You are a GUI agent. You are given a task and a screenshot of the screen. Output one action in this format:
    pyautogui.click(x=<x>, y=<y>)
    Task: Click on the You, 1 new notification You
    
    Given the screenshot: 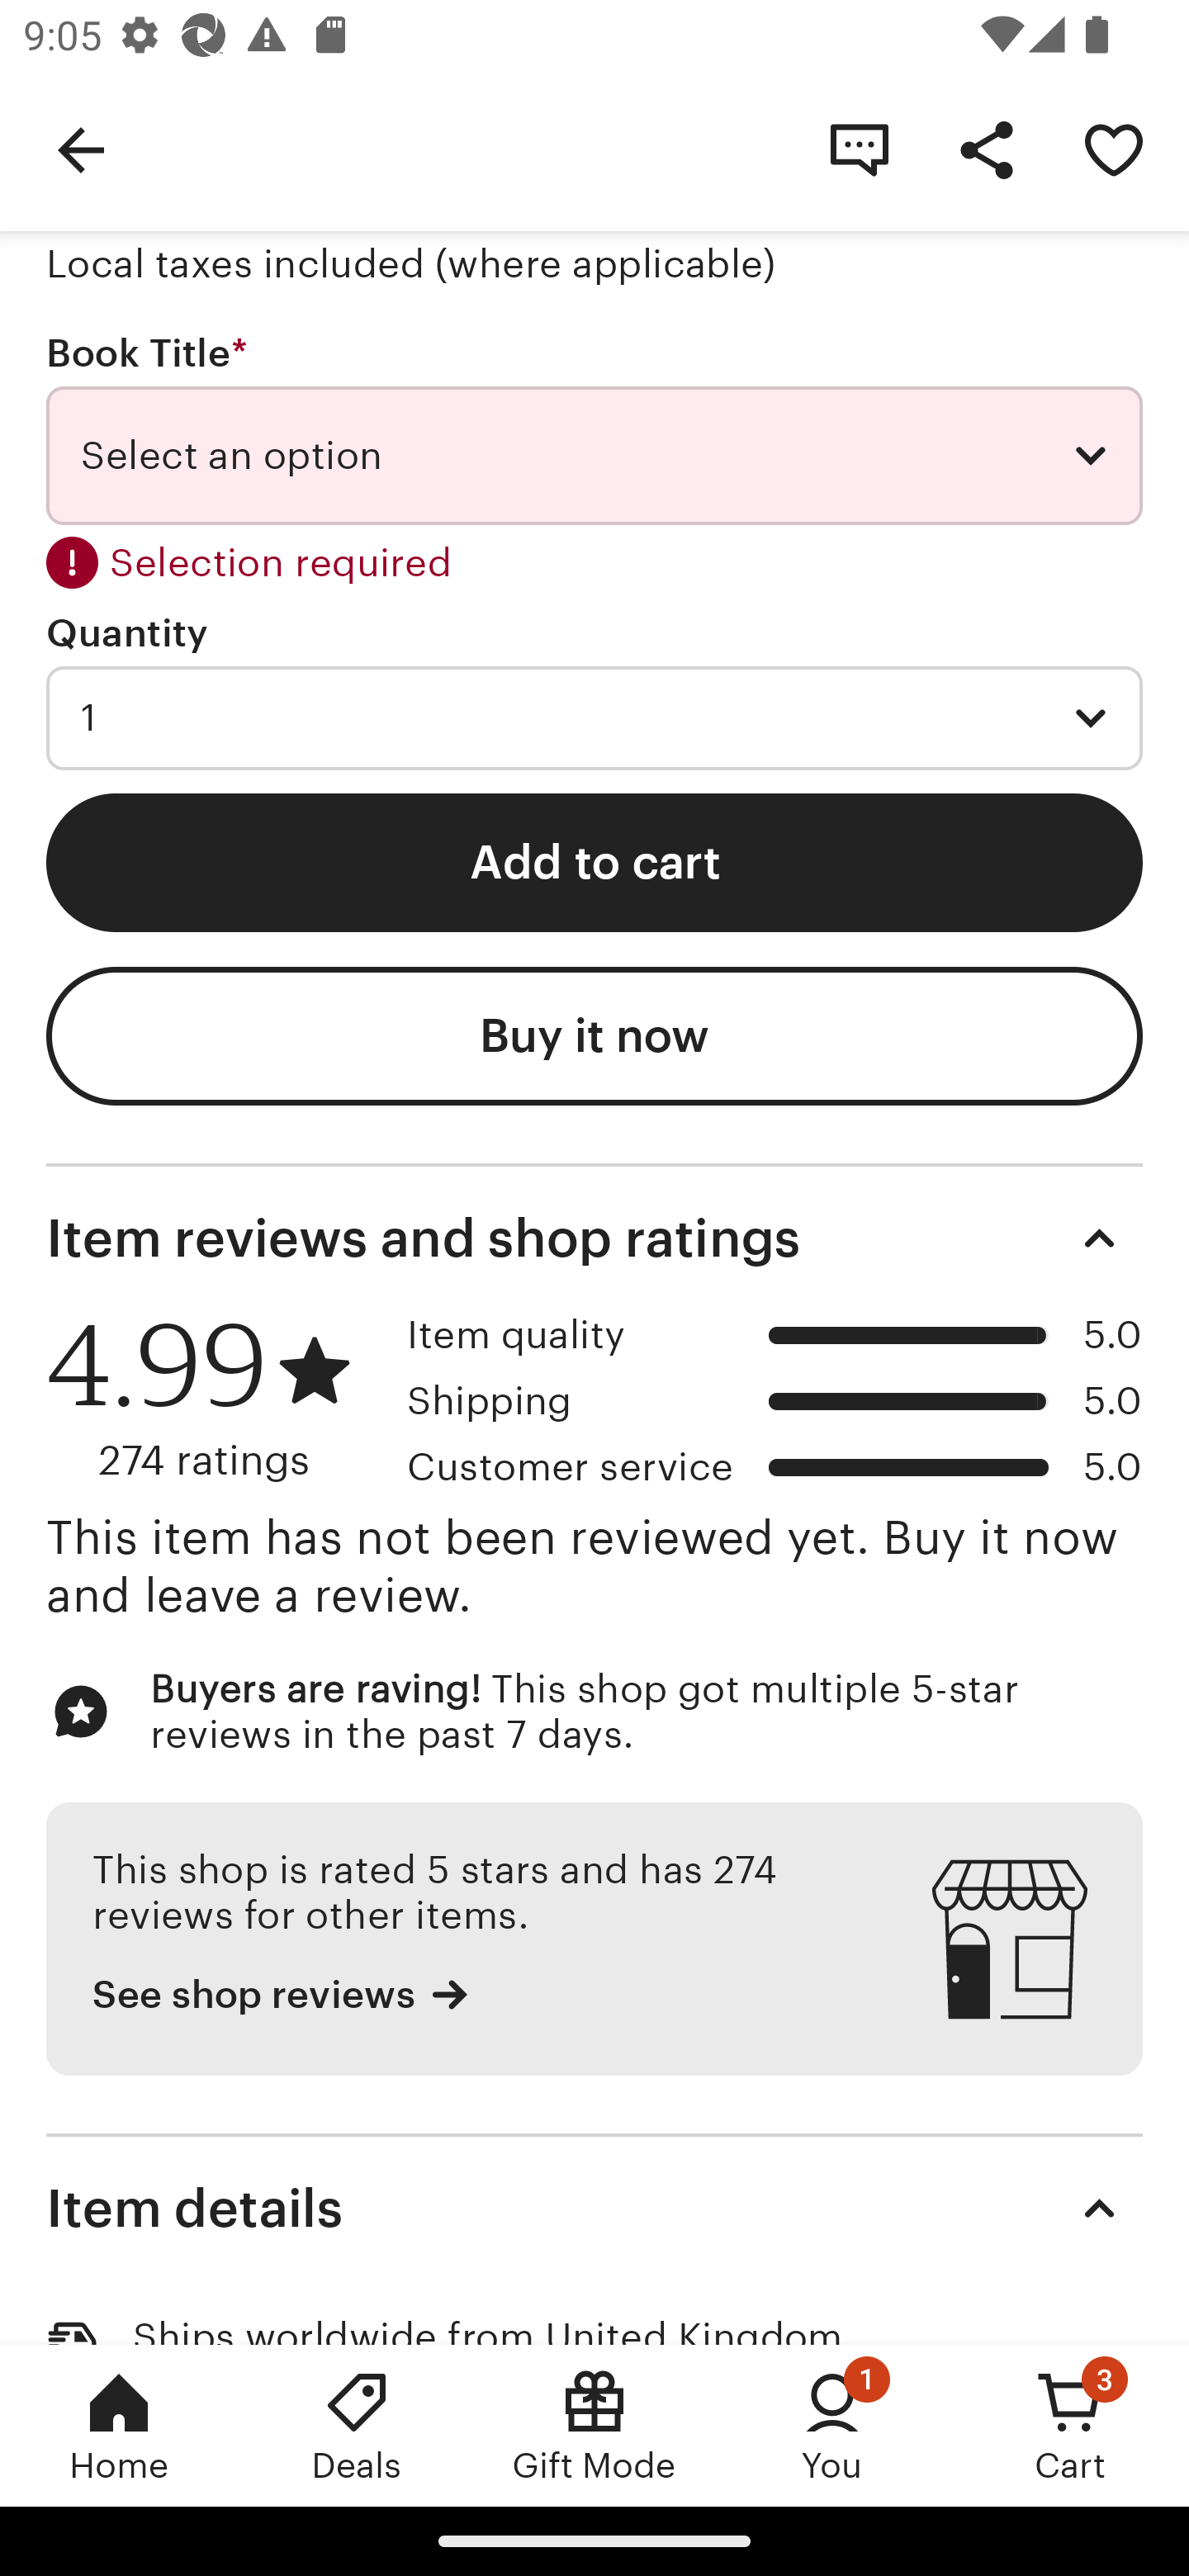 What is the action you would take?
    pyautogui.click(x=832, y=2425)
    